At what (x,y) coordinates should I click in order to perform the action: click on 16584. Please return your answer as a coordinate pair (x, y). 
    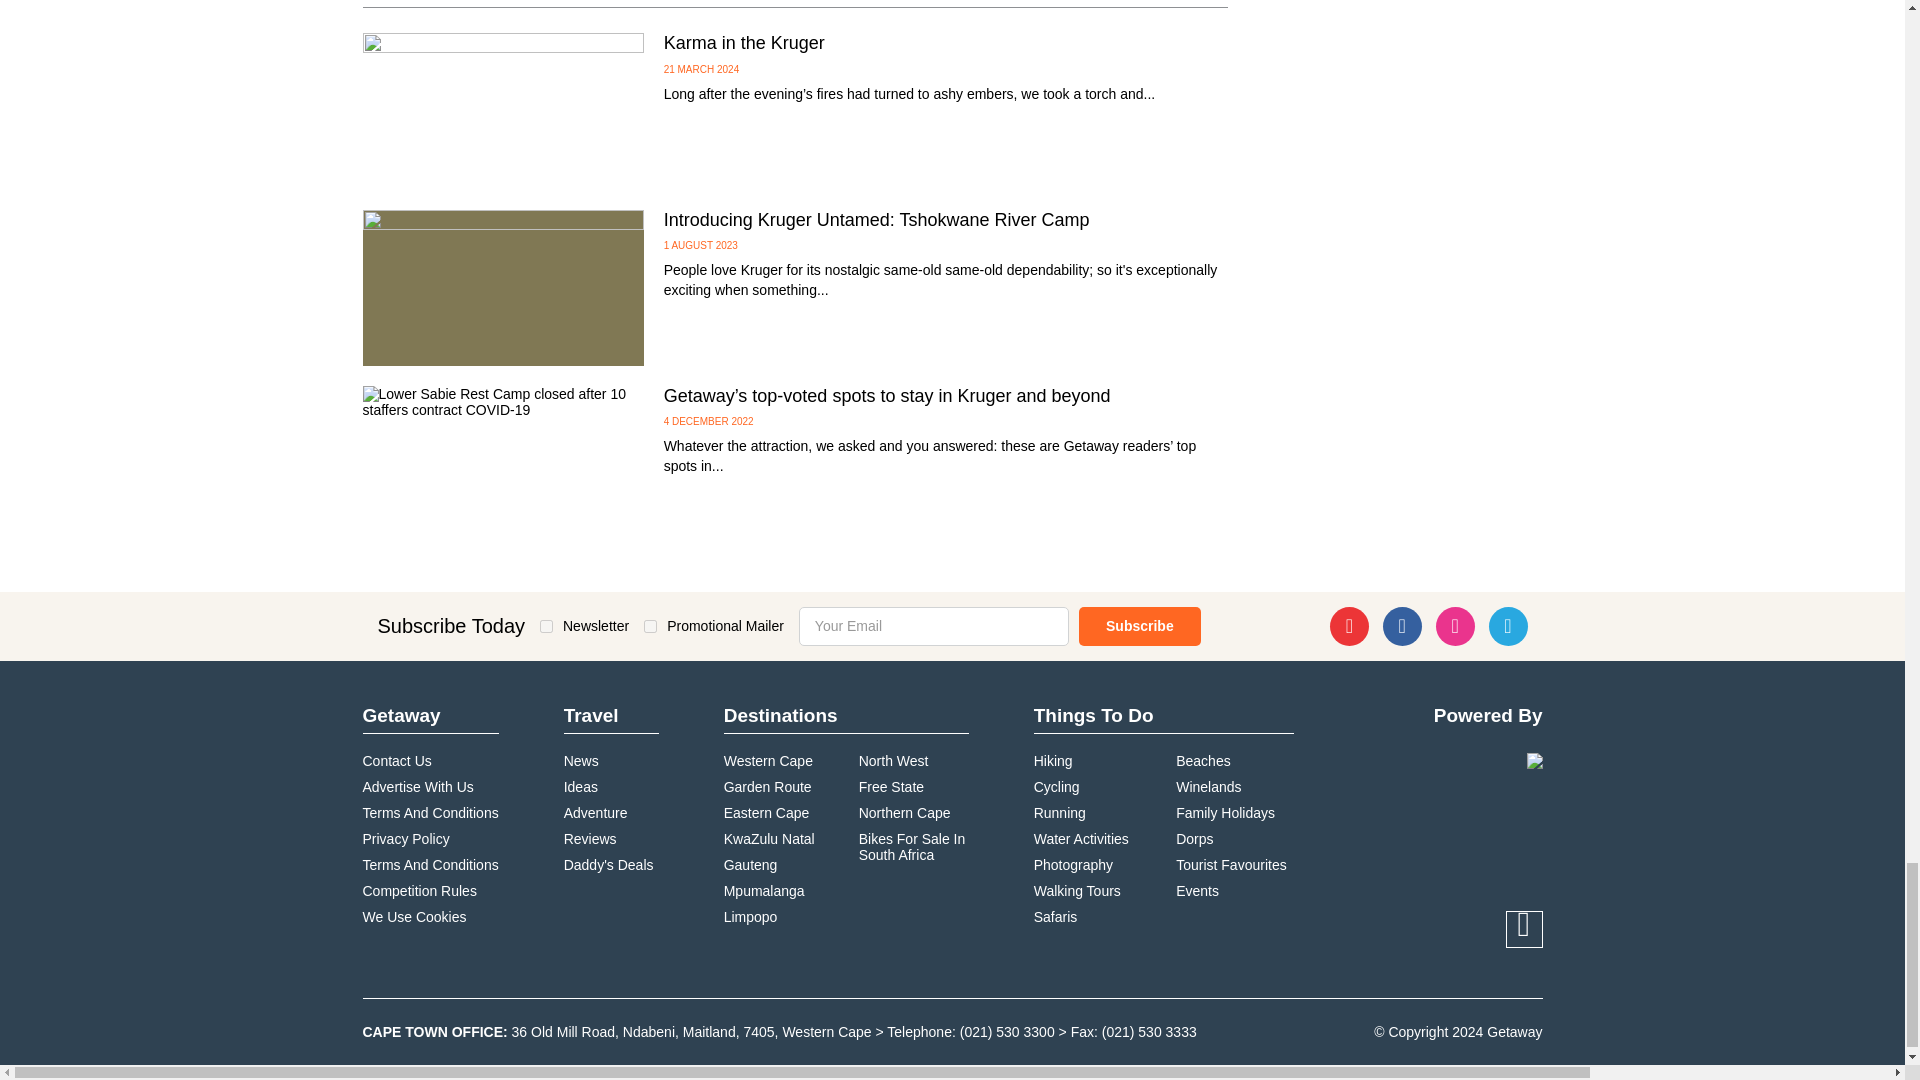
    Looking at the image, I should click on (546, 626).